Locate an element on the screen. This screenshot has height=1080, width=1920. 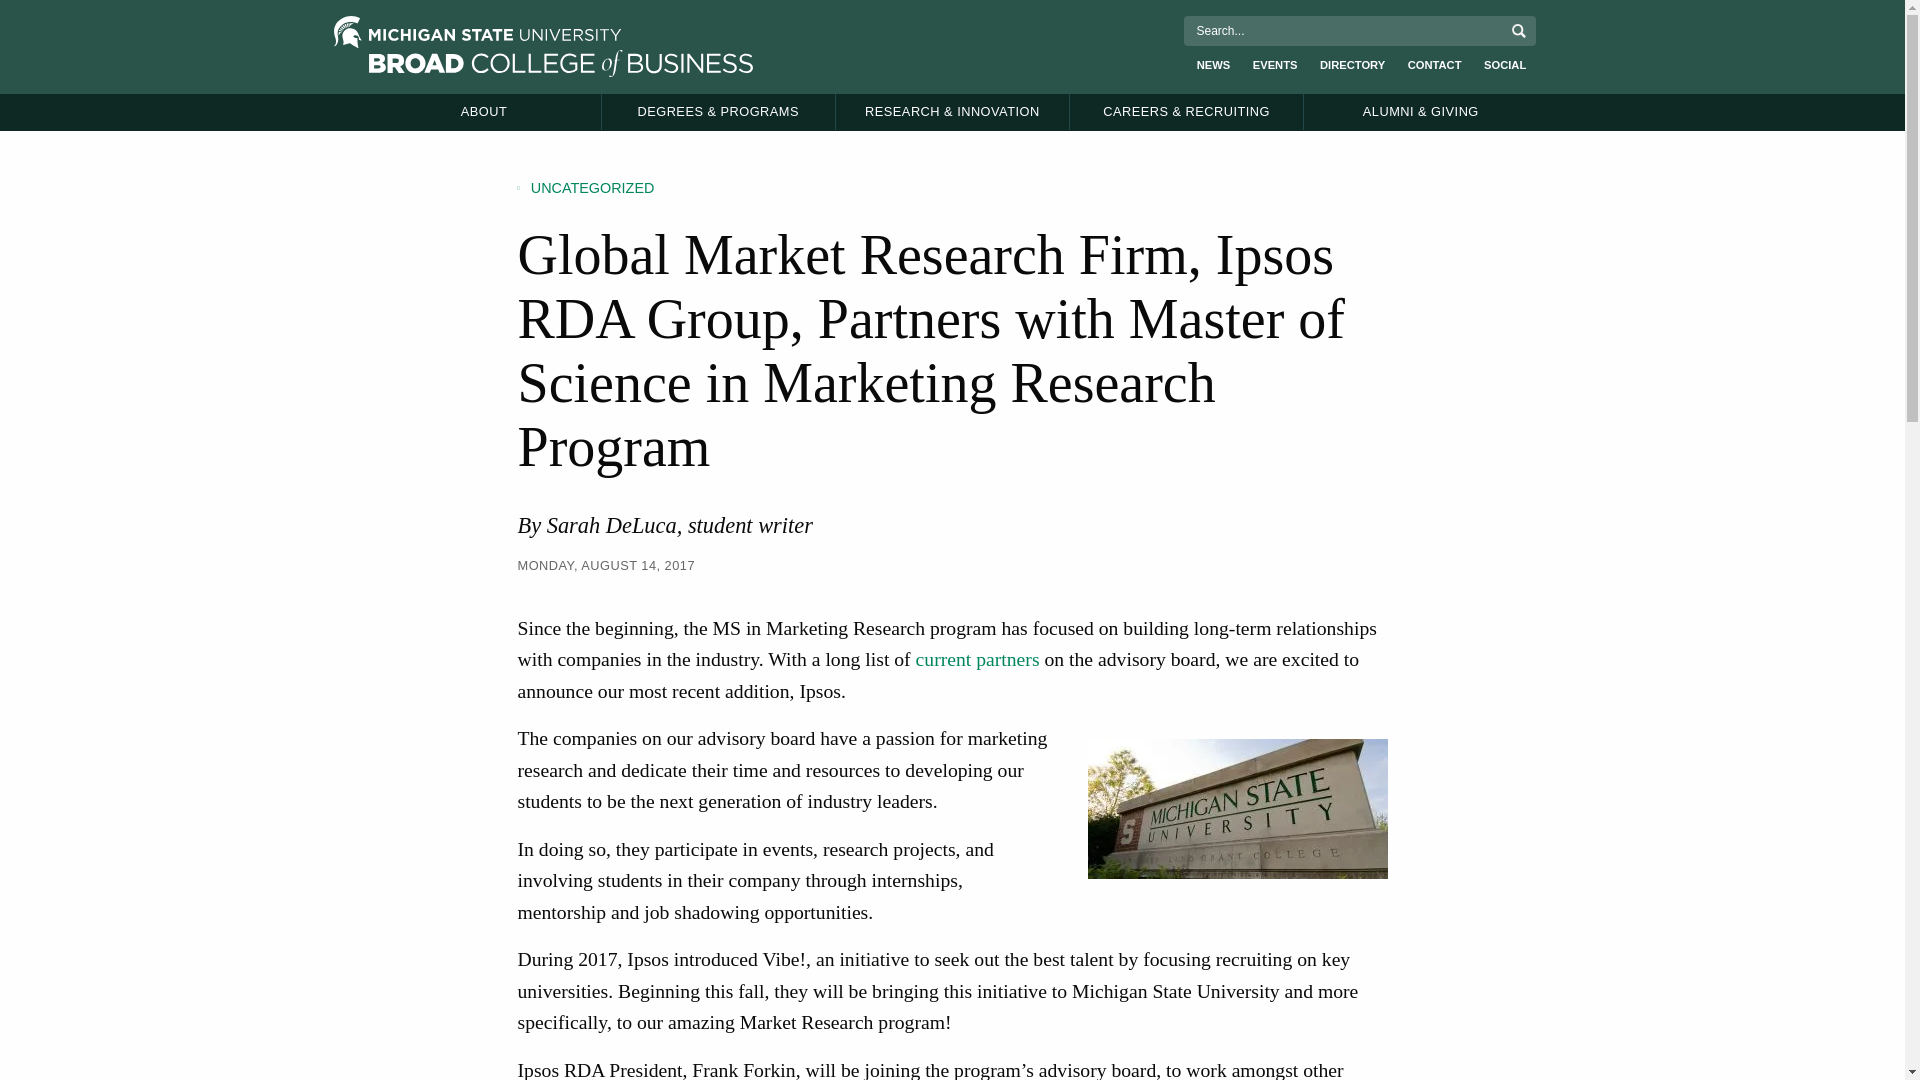
CONTACT is located at coordinates (1433, 65).